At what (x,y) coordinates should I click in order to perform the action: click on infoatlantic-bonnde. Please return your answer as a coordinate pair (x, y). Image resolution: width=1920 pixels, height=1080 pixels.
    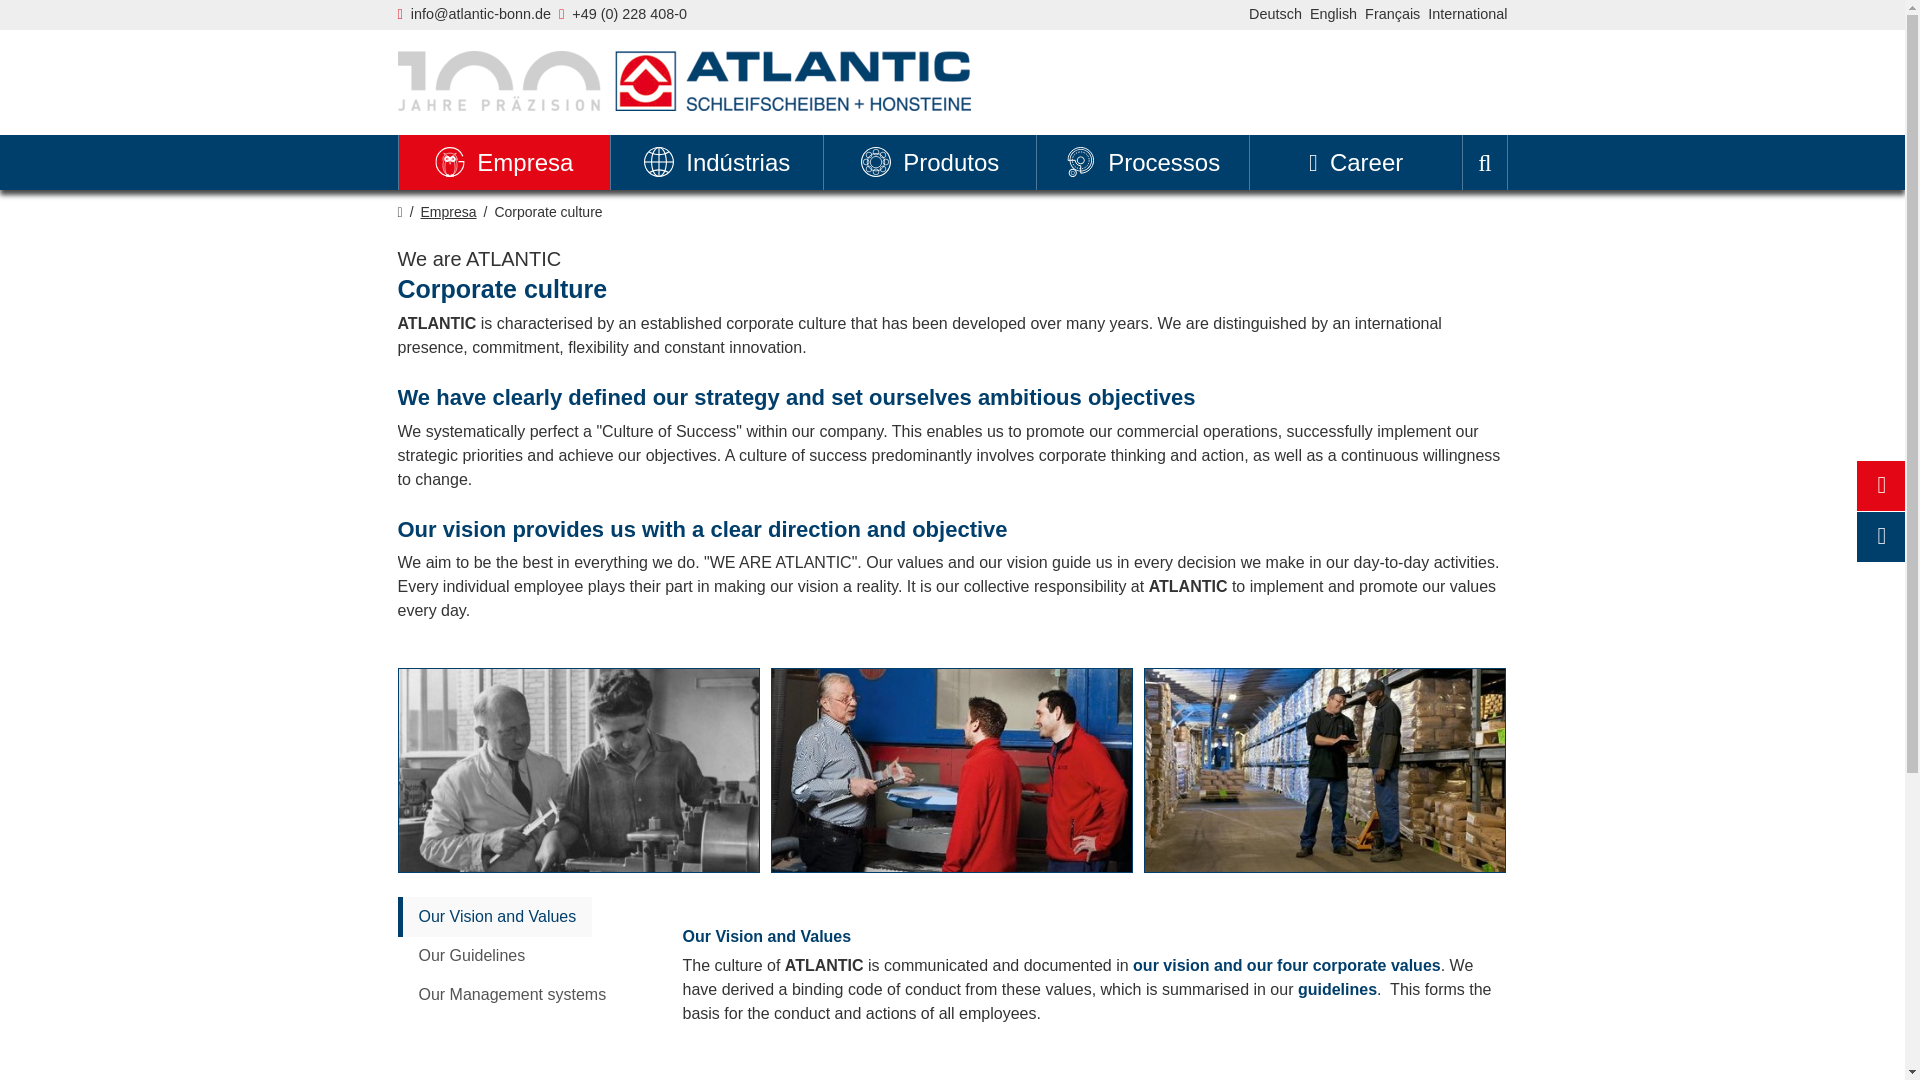
    Looking at the image, I should click on (480, 14).